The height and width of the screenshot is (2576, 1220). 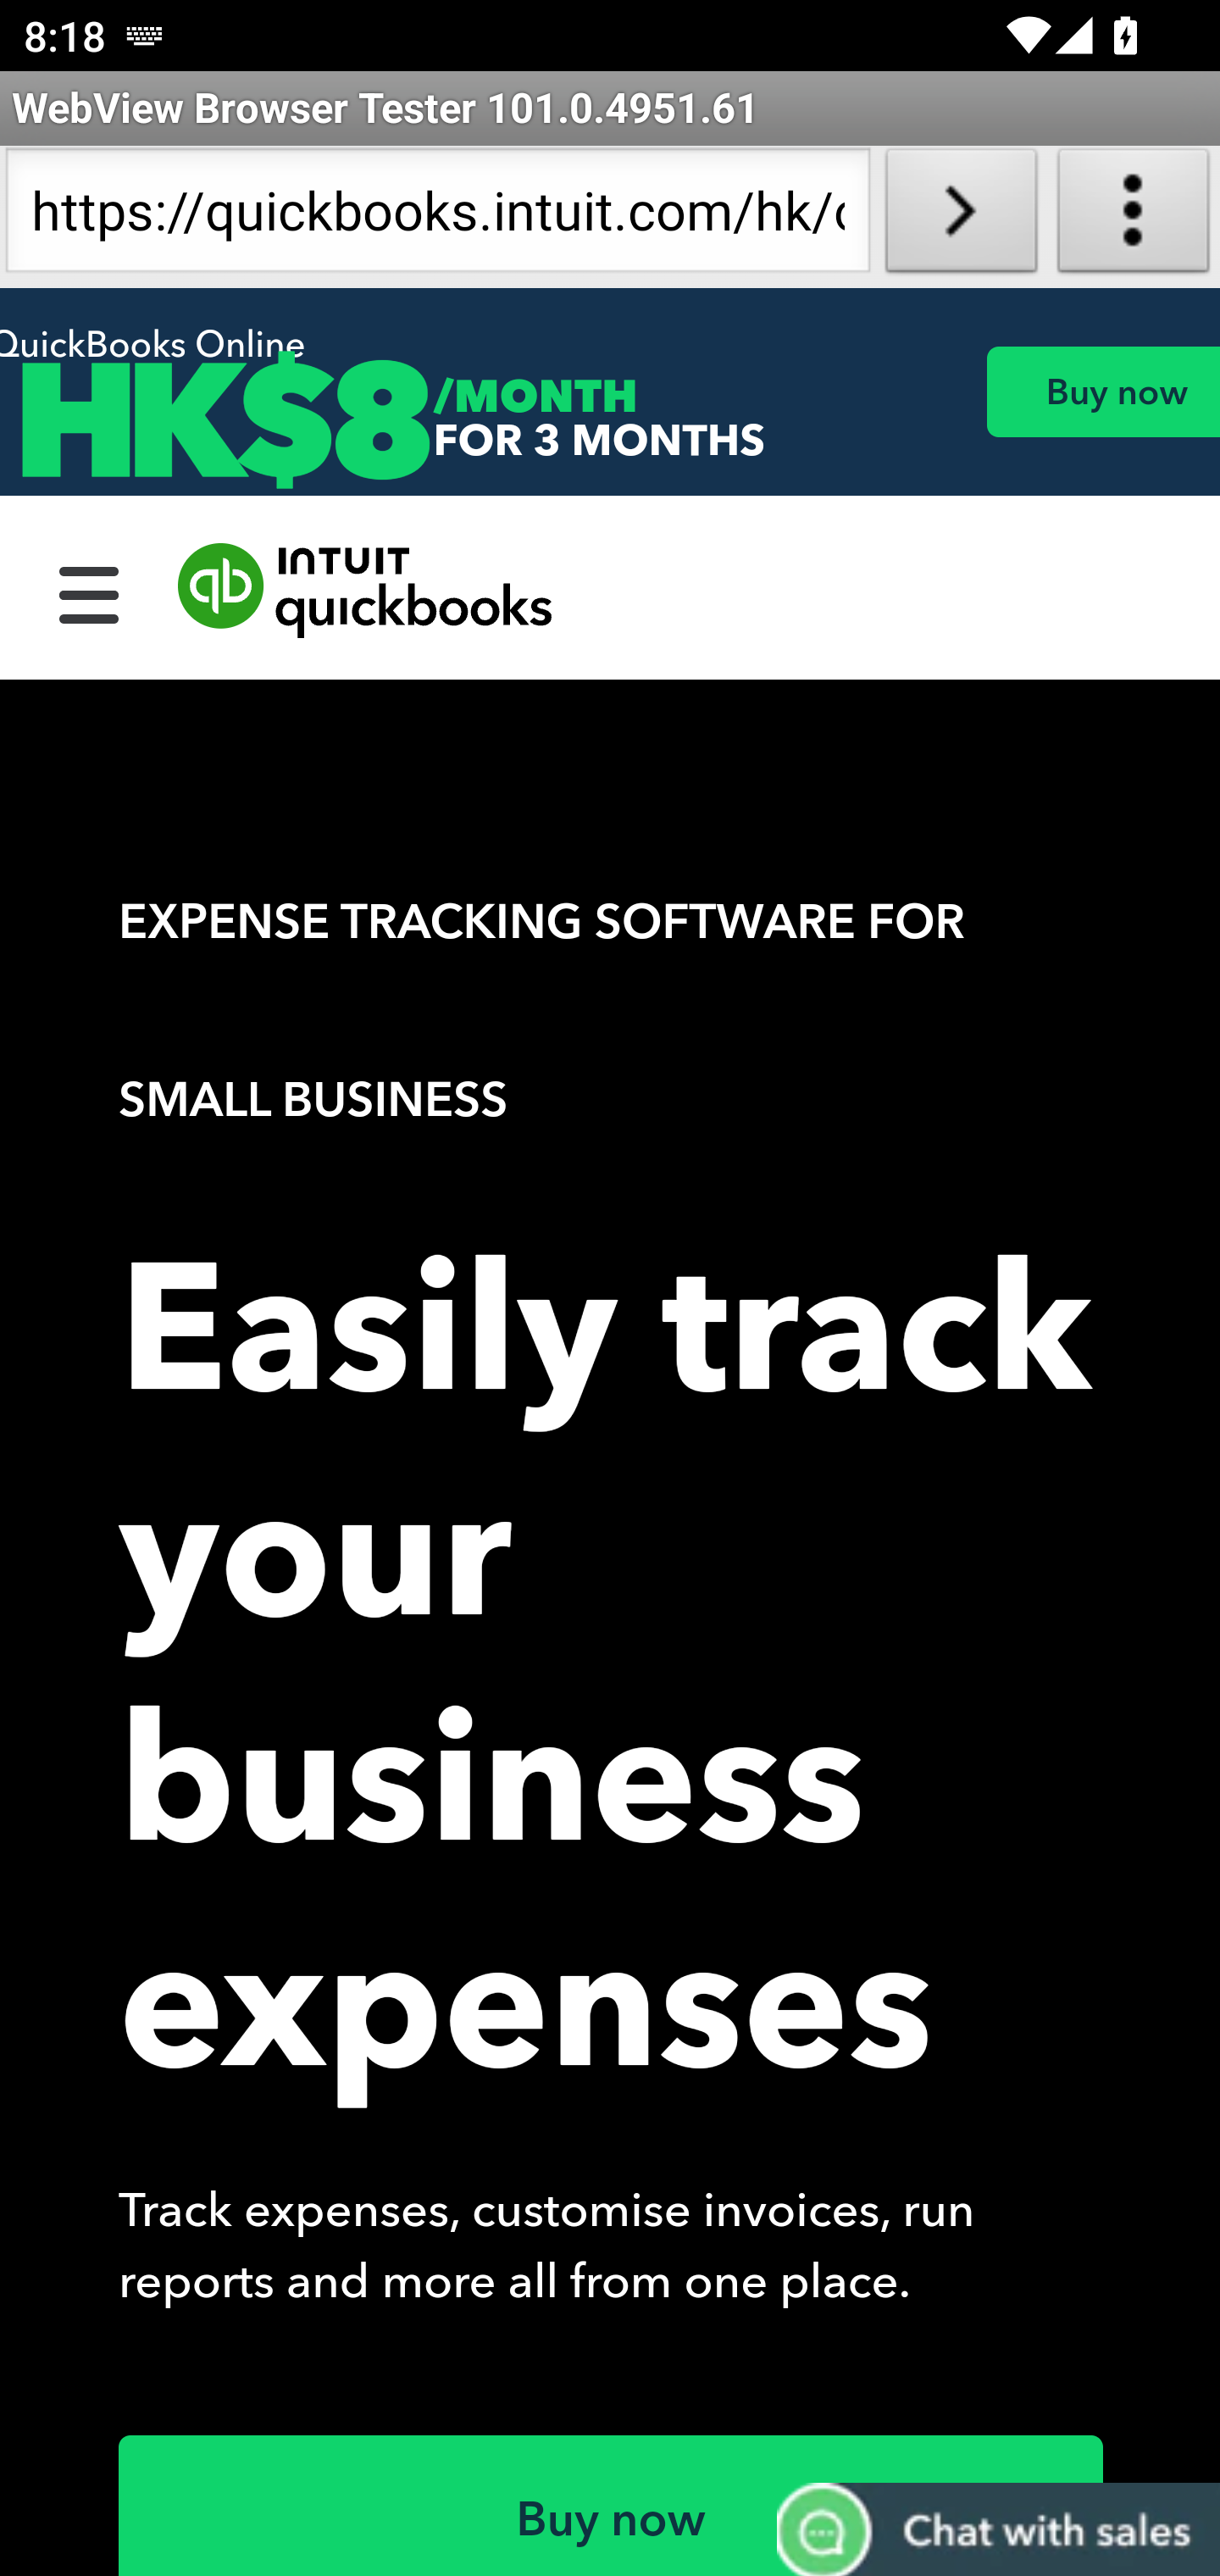 I want to click on Load URL, so click(x=961, y=217).